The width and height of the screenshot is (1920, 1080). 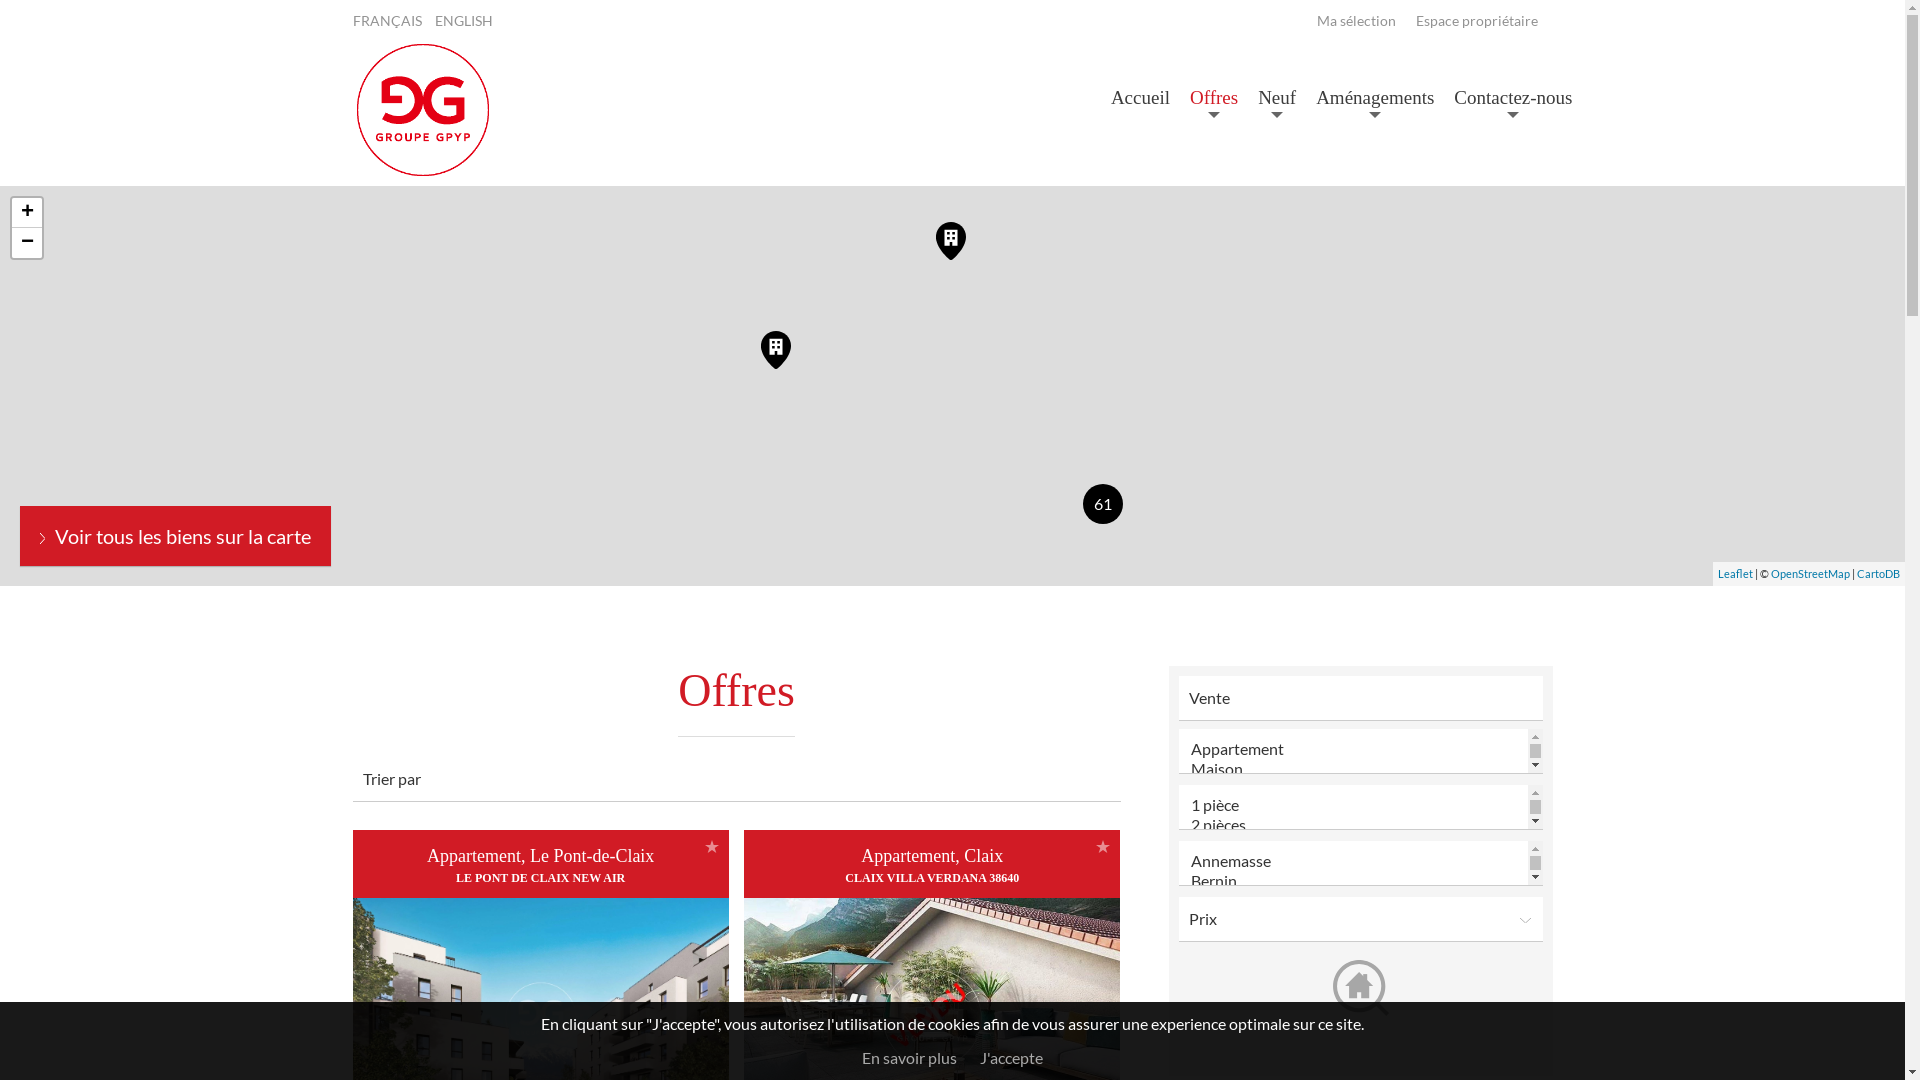 I want to click on Voir tous les biens sur la carte, so click(x=176, y=536).